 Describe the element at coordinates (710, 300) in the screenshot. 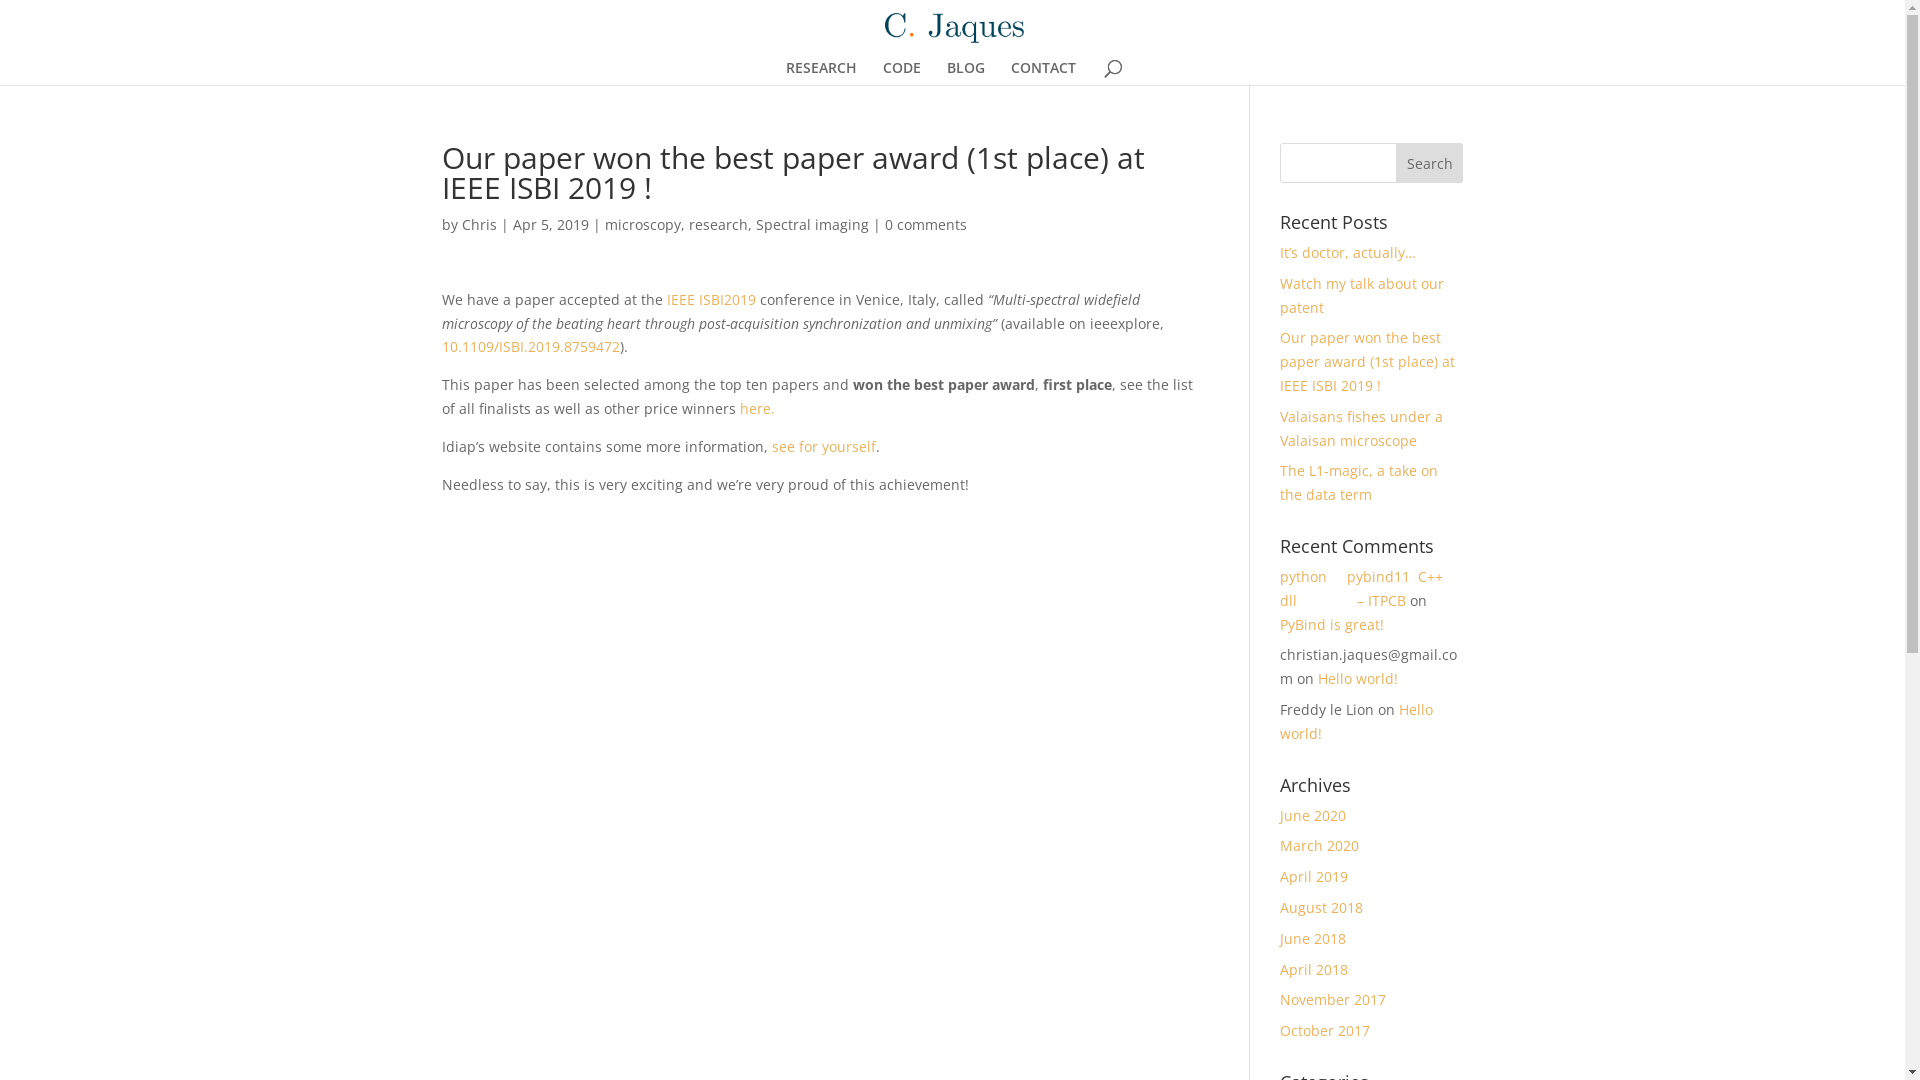

I see `IEEE ISBI2019` at that location.